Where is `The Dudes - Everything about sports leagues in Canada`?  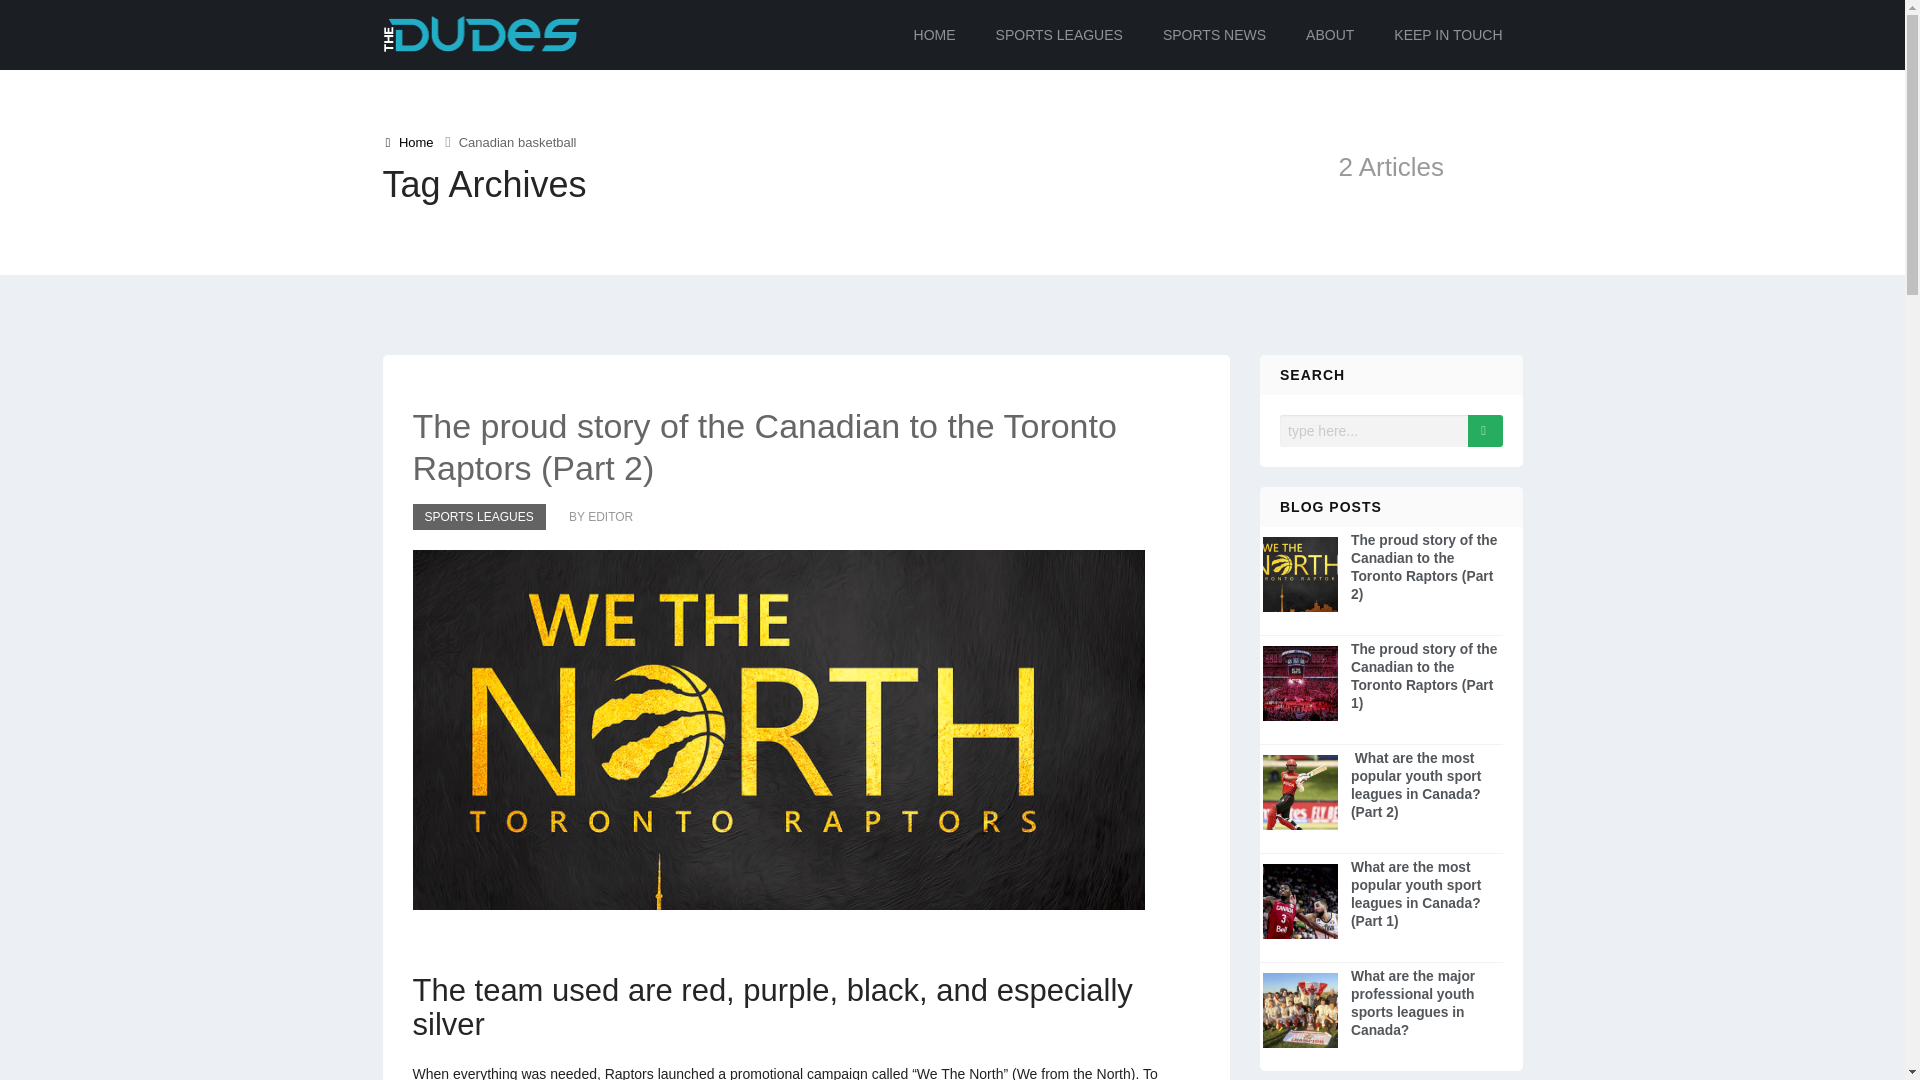
The Dudes - Everything about sports leagues in Canada is located at coordinates (480, 34).